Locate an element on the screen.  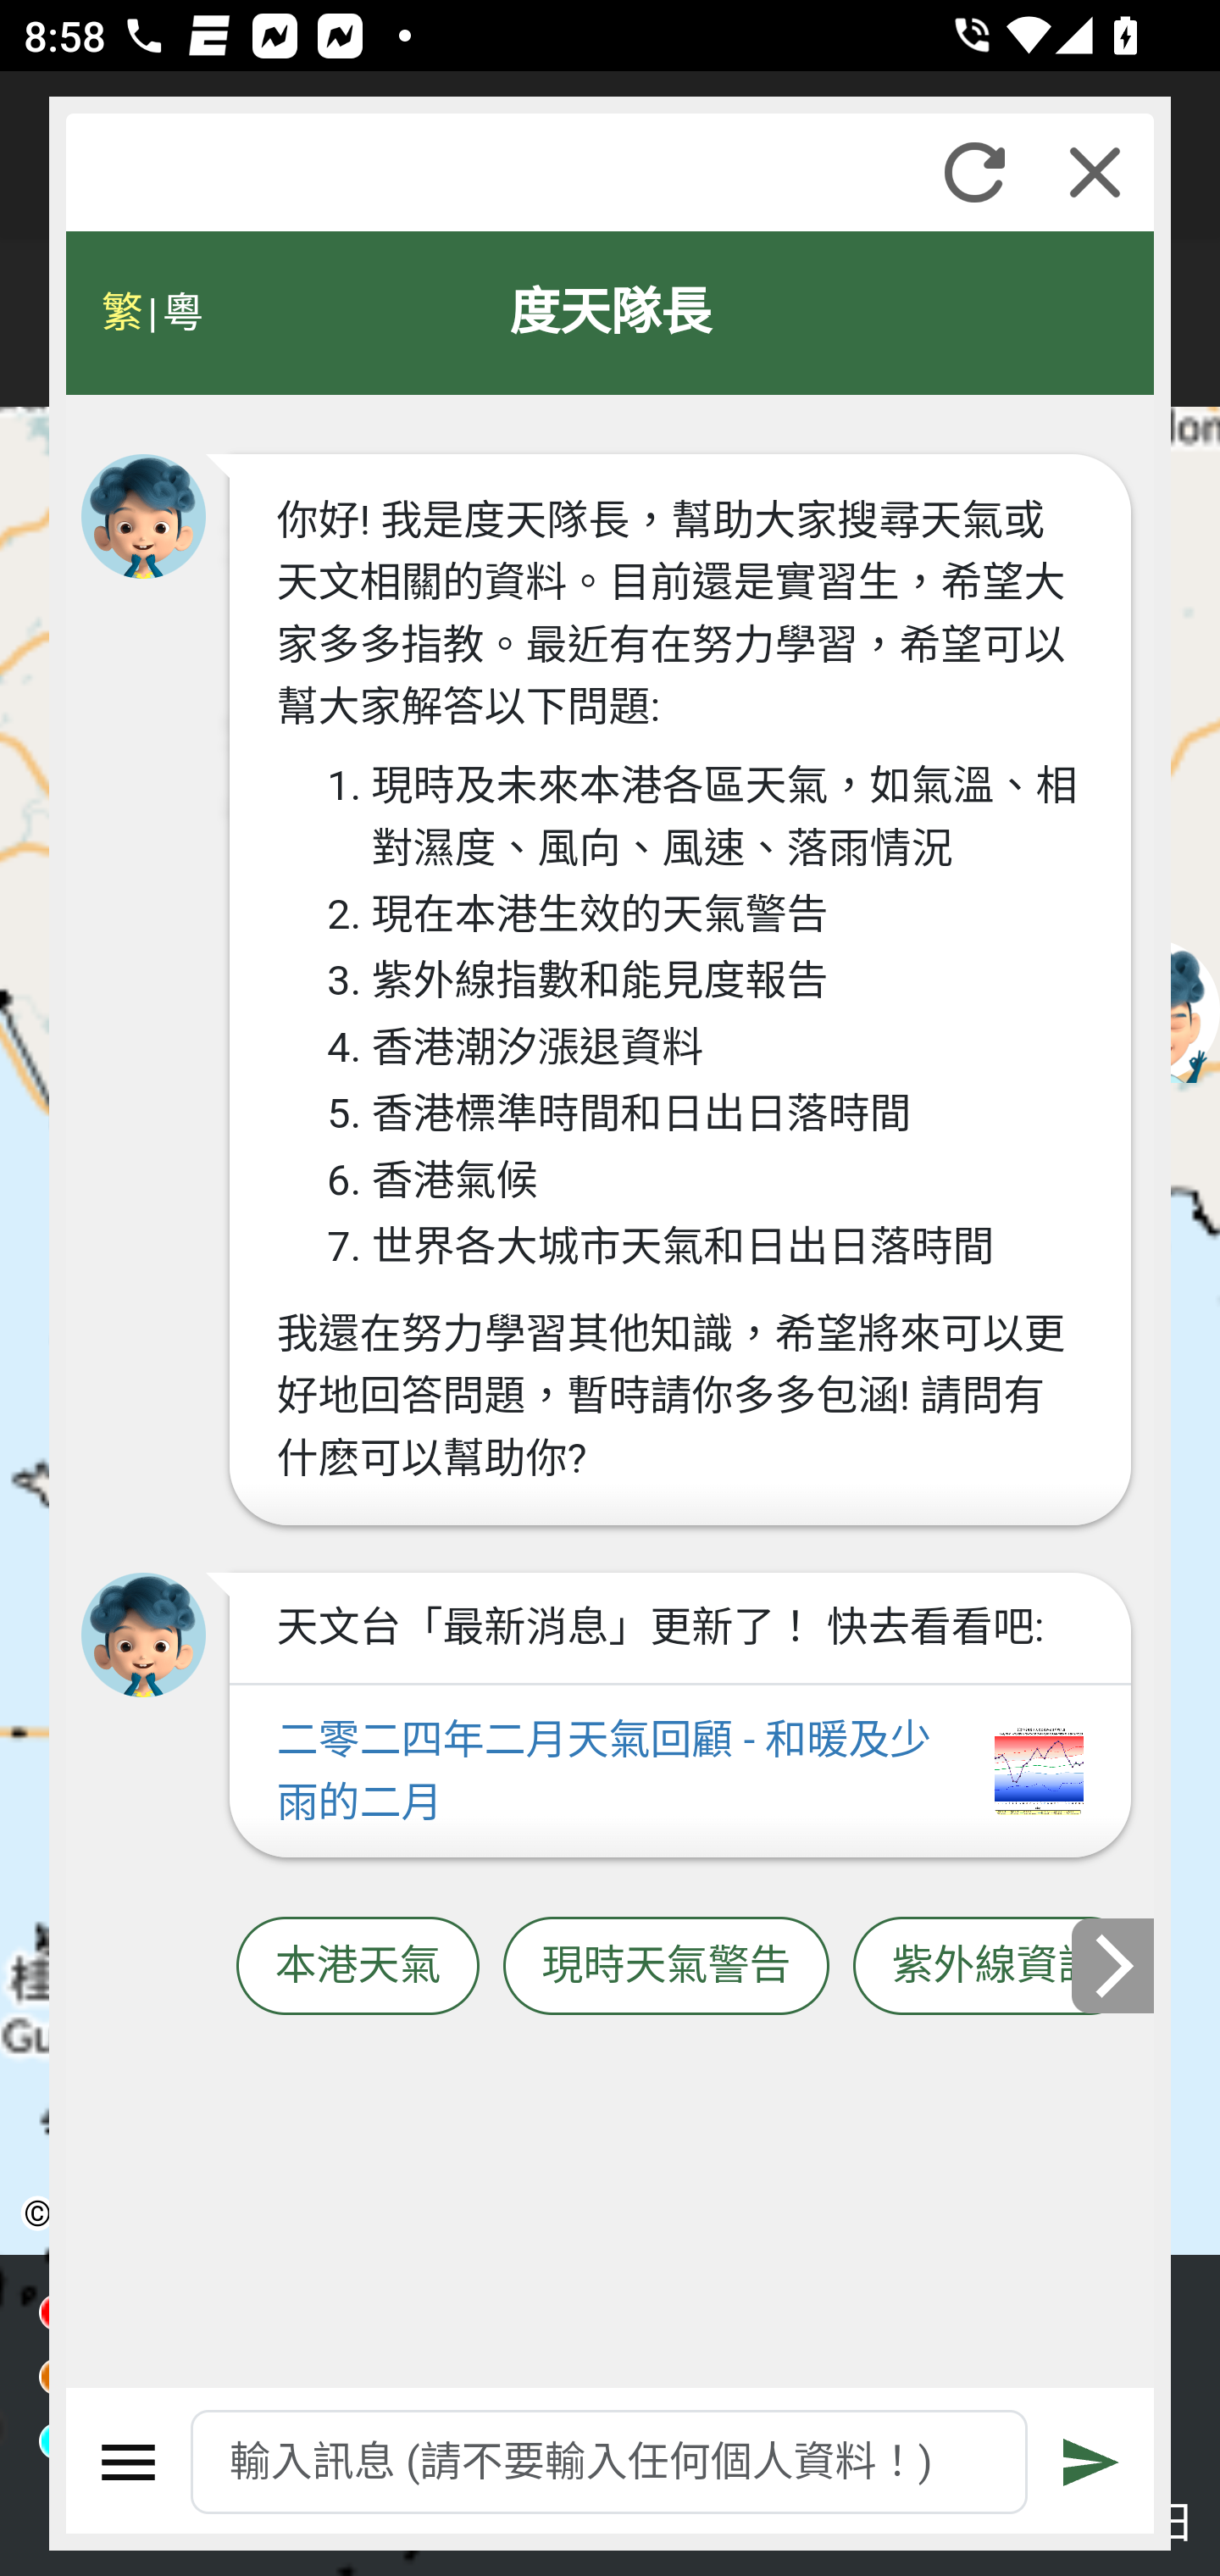
選單 is located at coordinates (129, 2462).